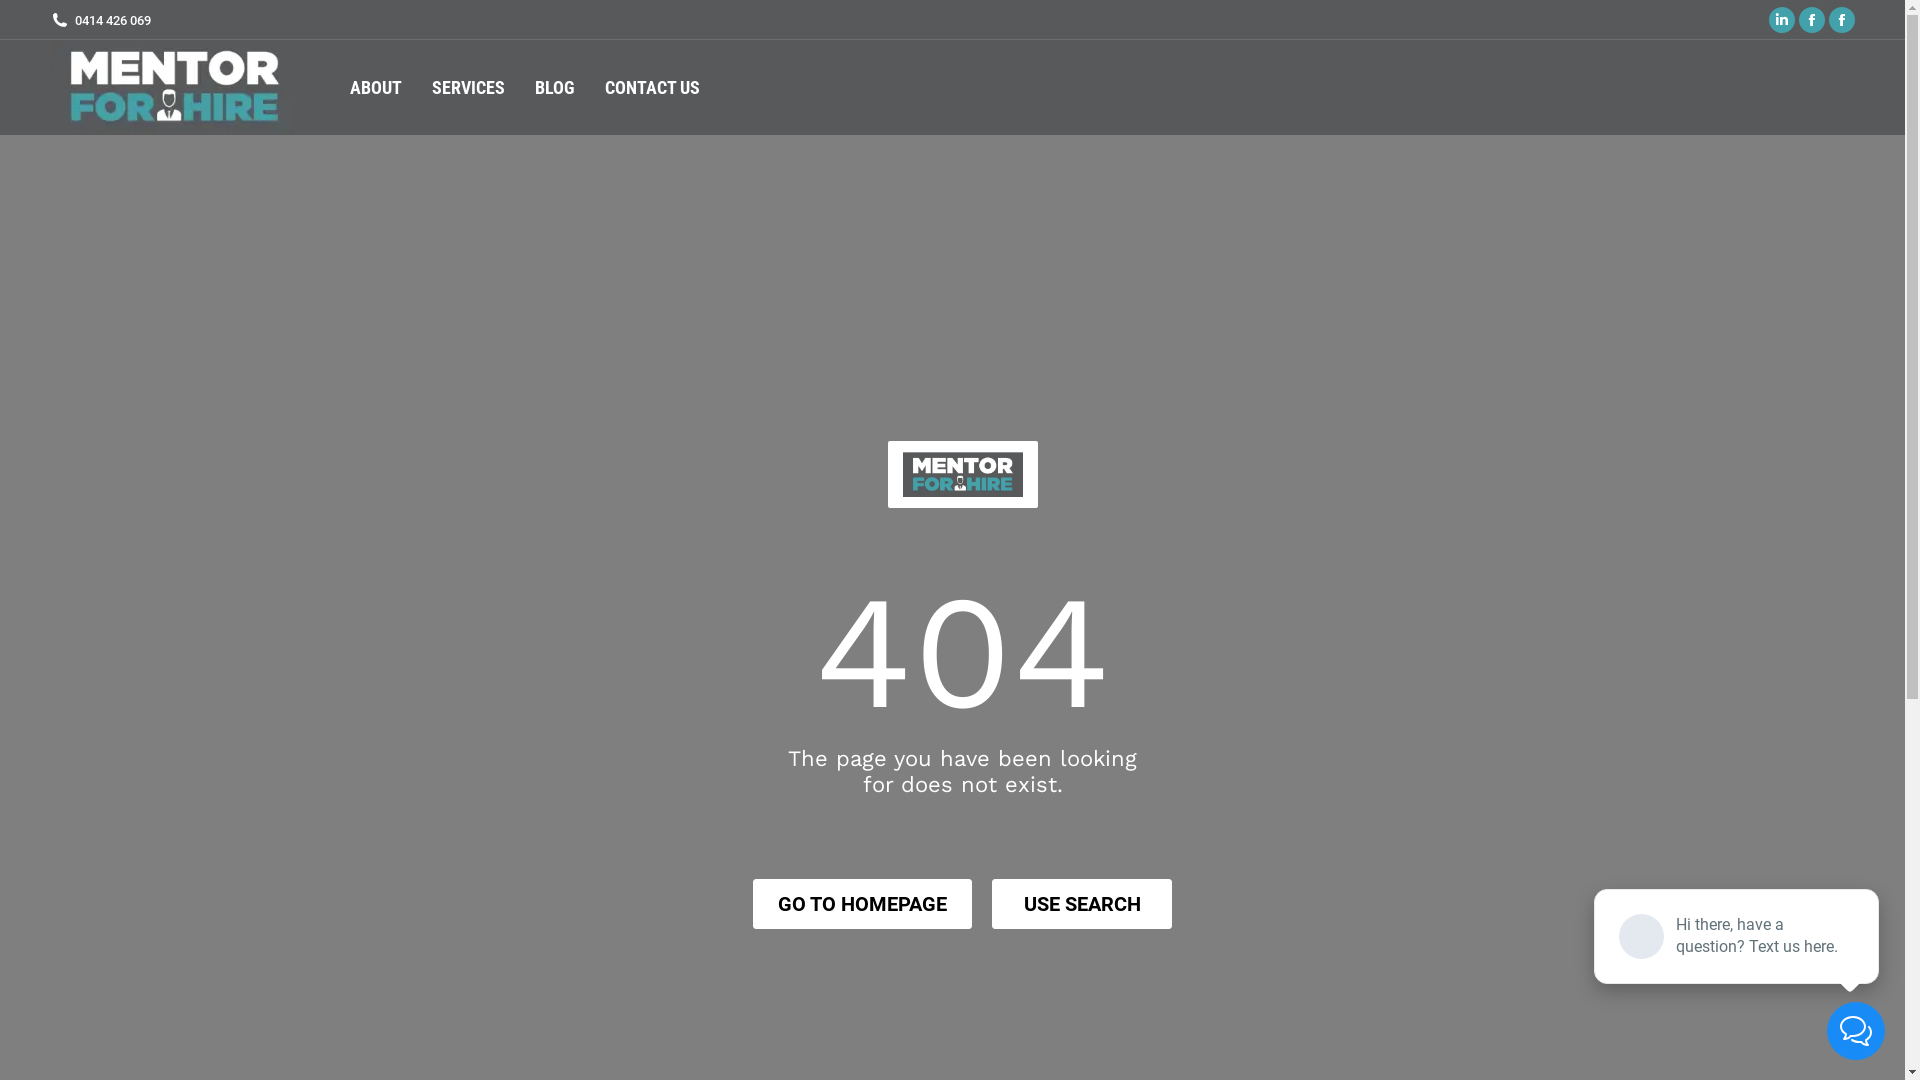 Image resolution: width=1920 pixels, height=1080 pixels. I want to click on Facebook page opens in new window, so click(1842, 20).